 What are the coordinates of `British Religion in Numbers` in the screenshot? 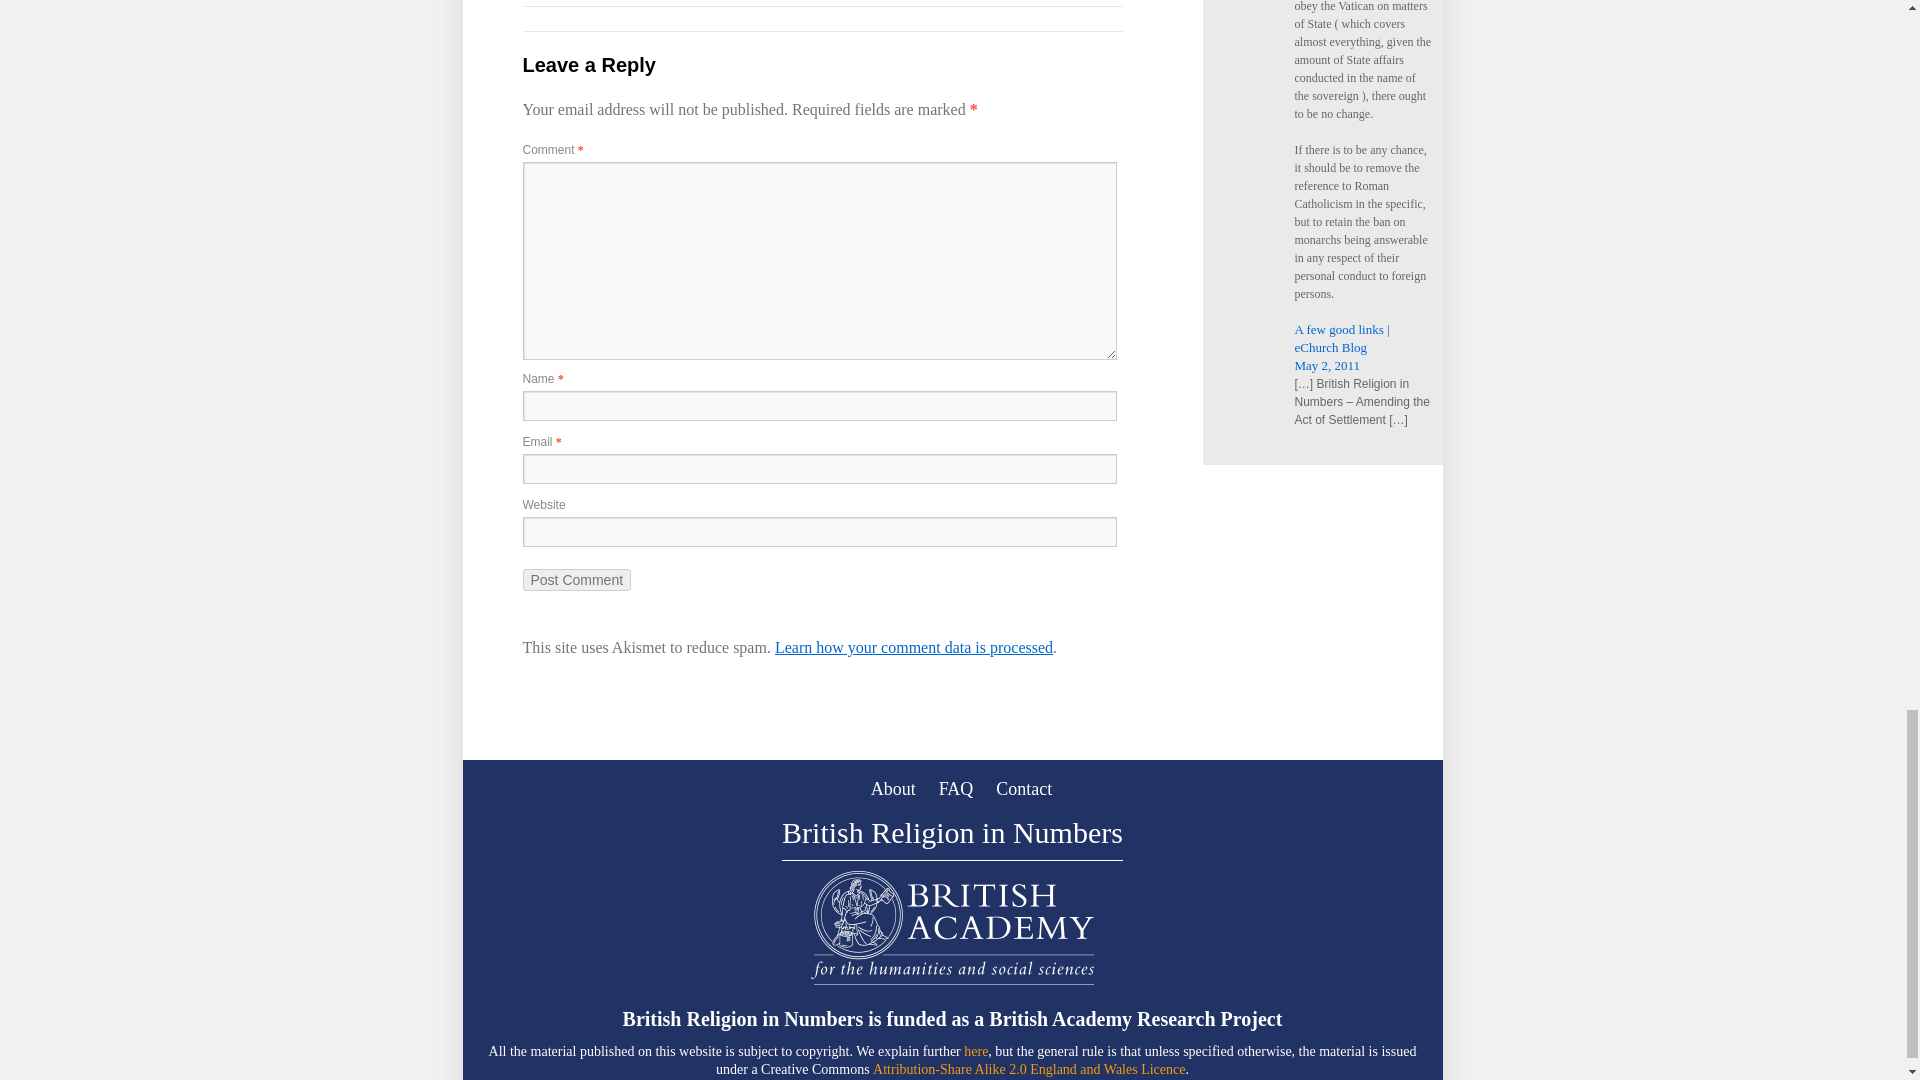 It's located at (952, 838).